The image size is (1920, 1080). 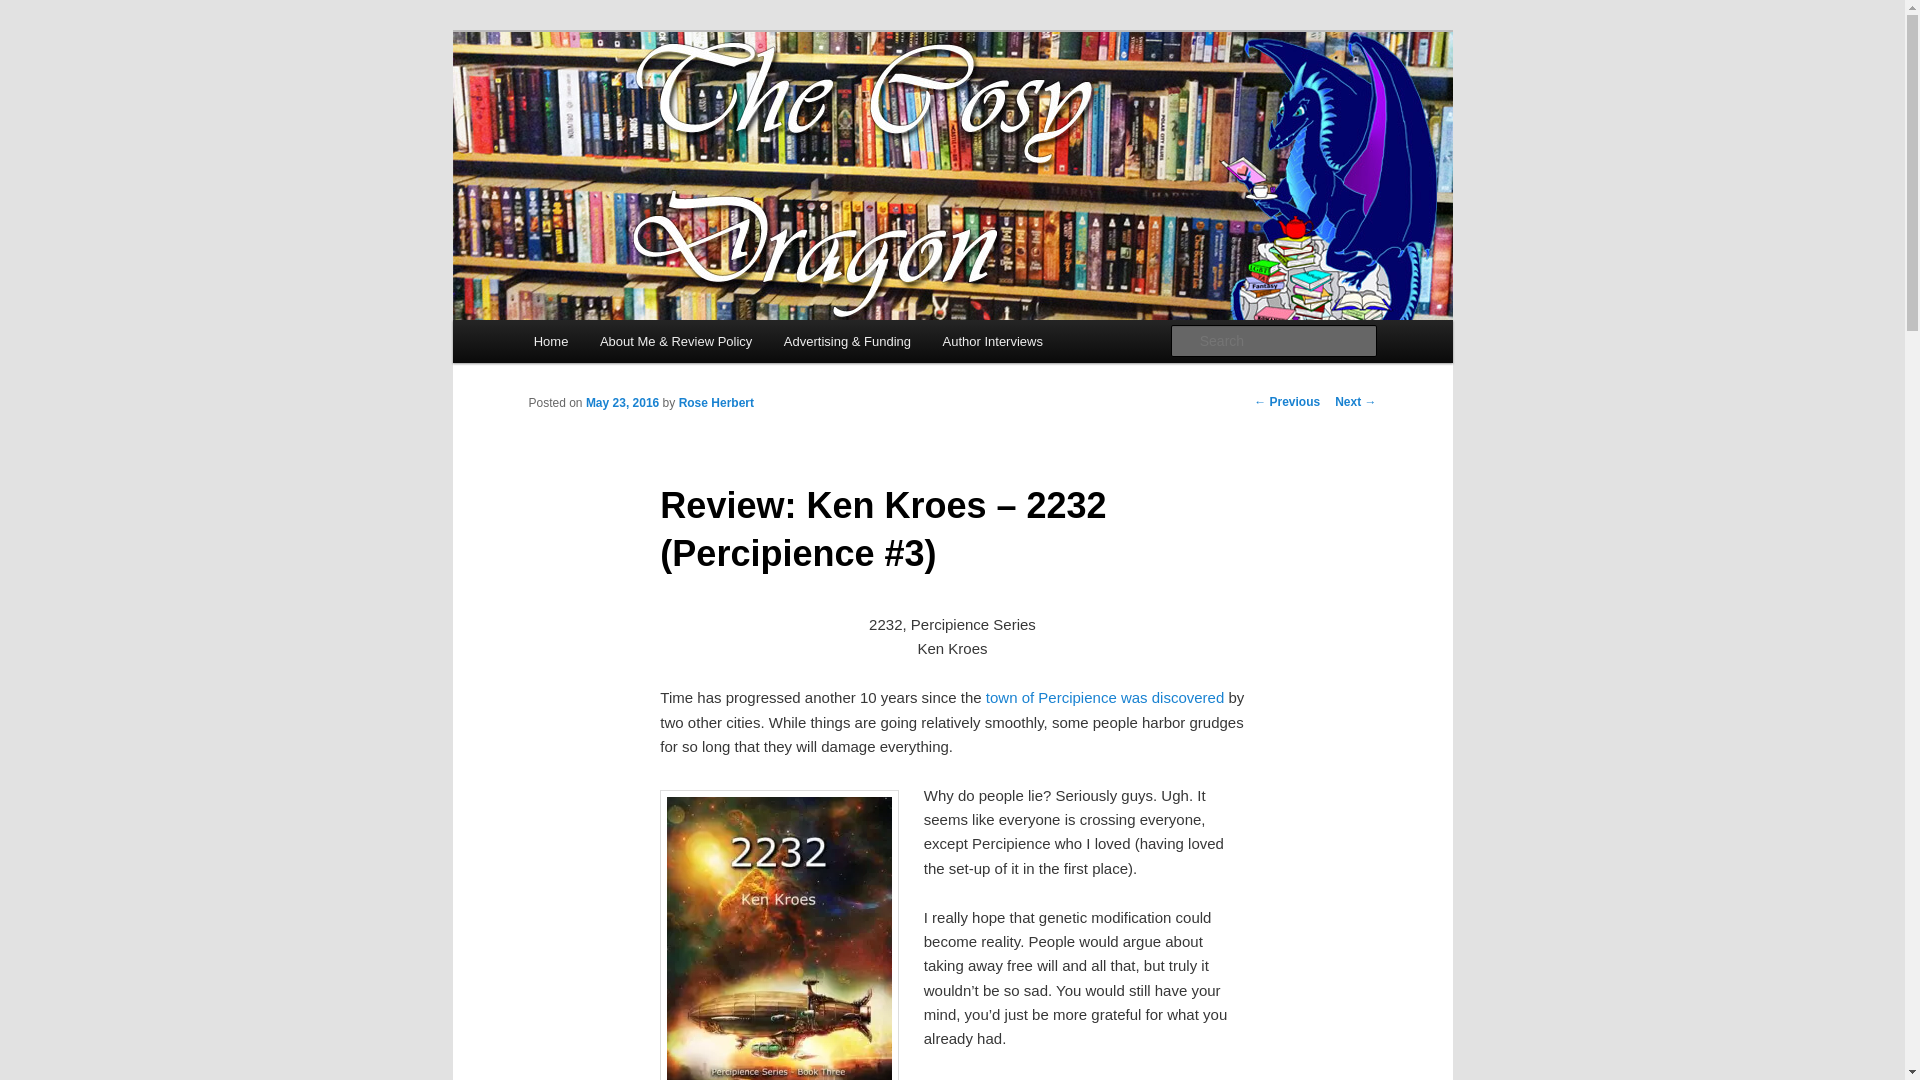 What do you see at coordinates (550, 340) in the screenshot?
I see `Home` at bounding box center [550, 340].